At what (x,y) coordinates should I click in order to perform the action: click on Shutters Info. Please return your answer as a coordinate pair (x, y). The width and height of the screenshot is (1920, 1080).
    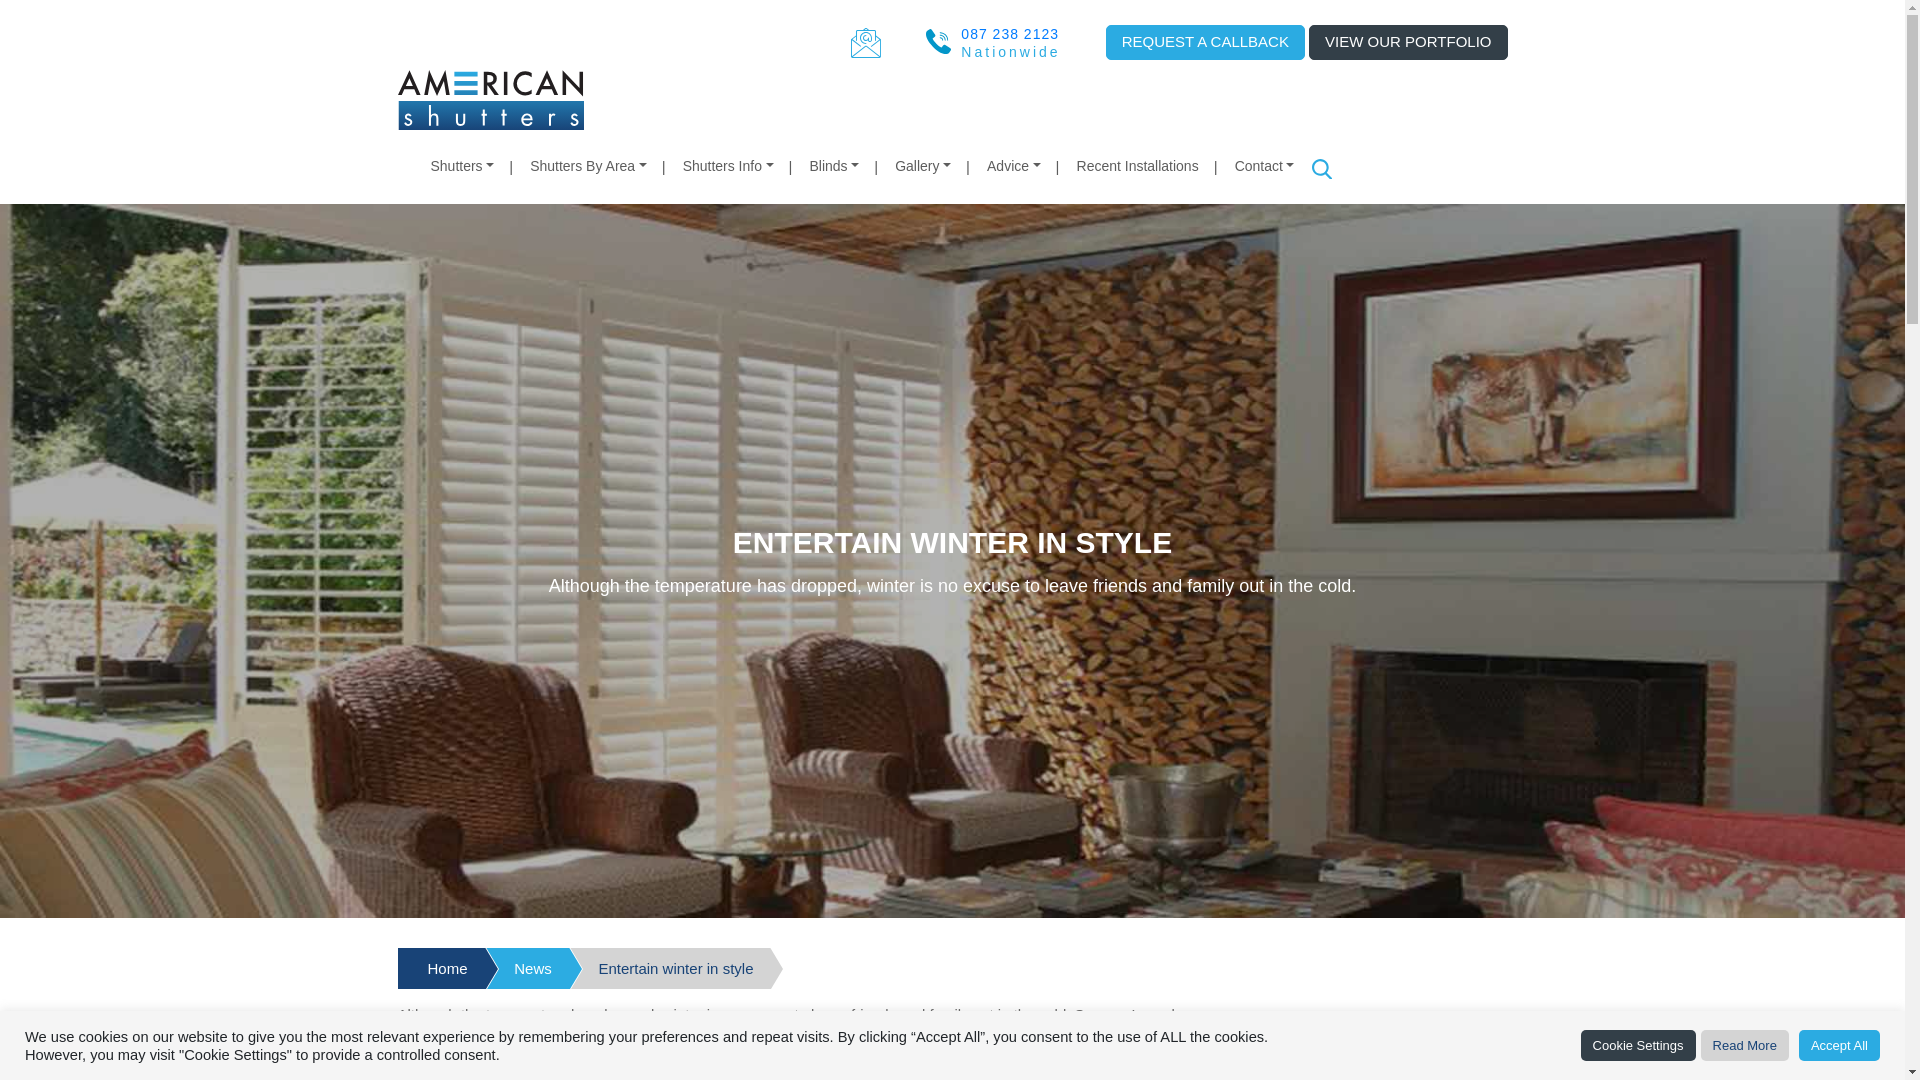
    Looking at the image, I should click on (728, 165).